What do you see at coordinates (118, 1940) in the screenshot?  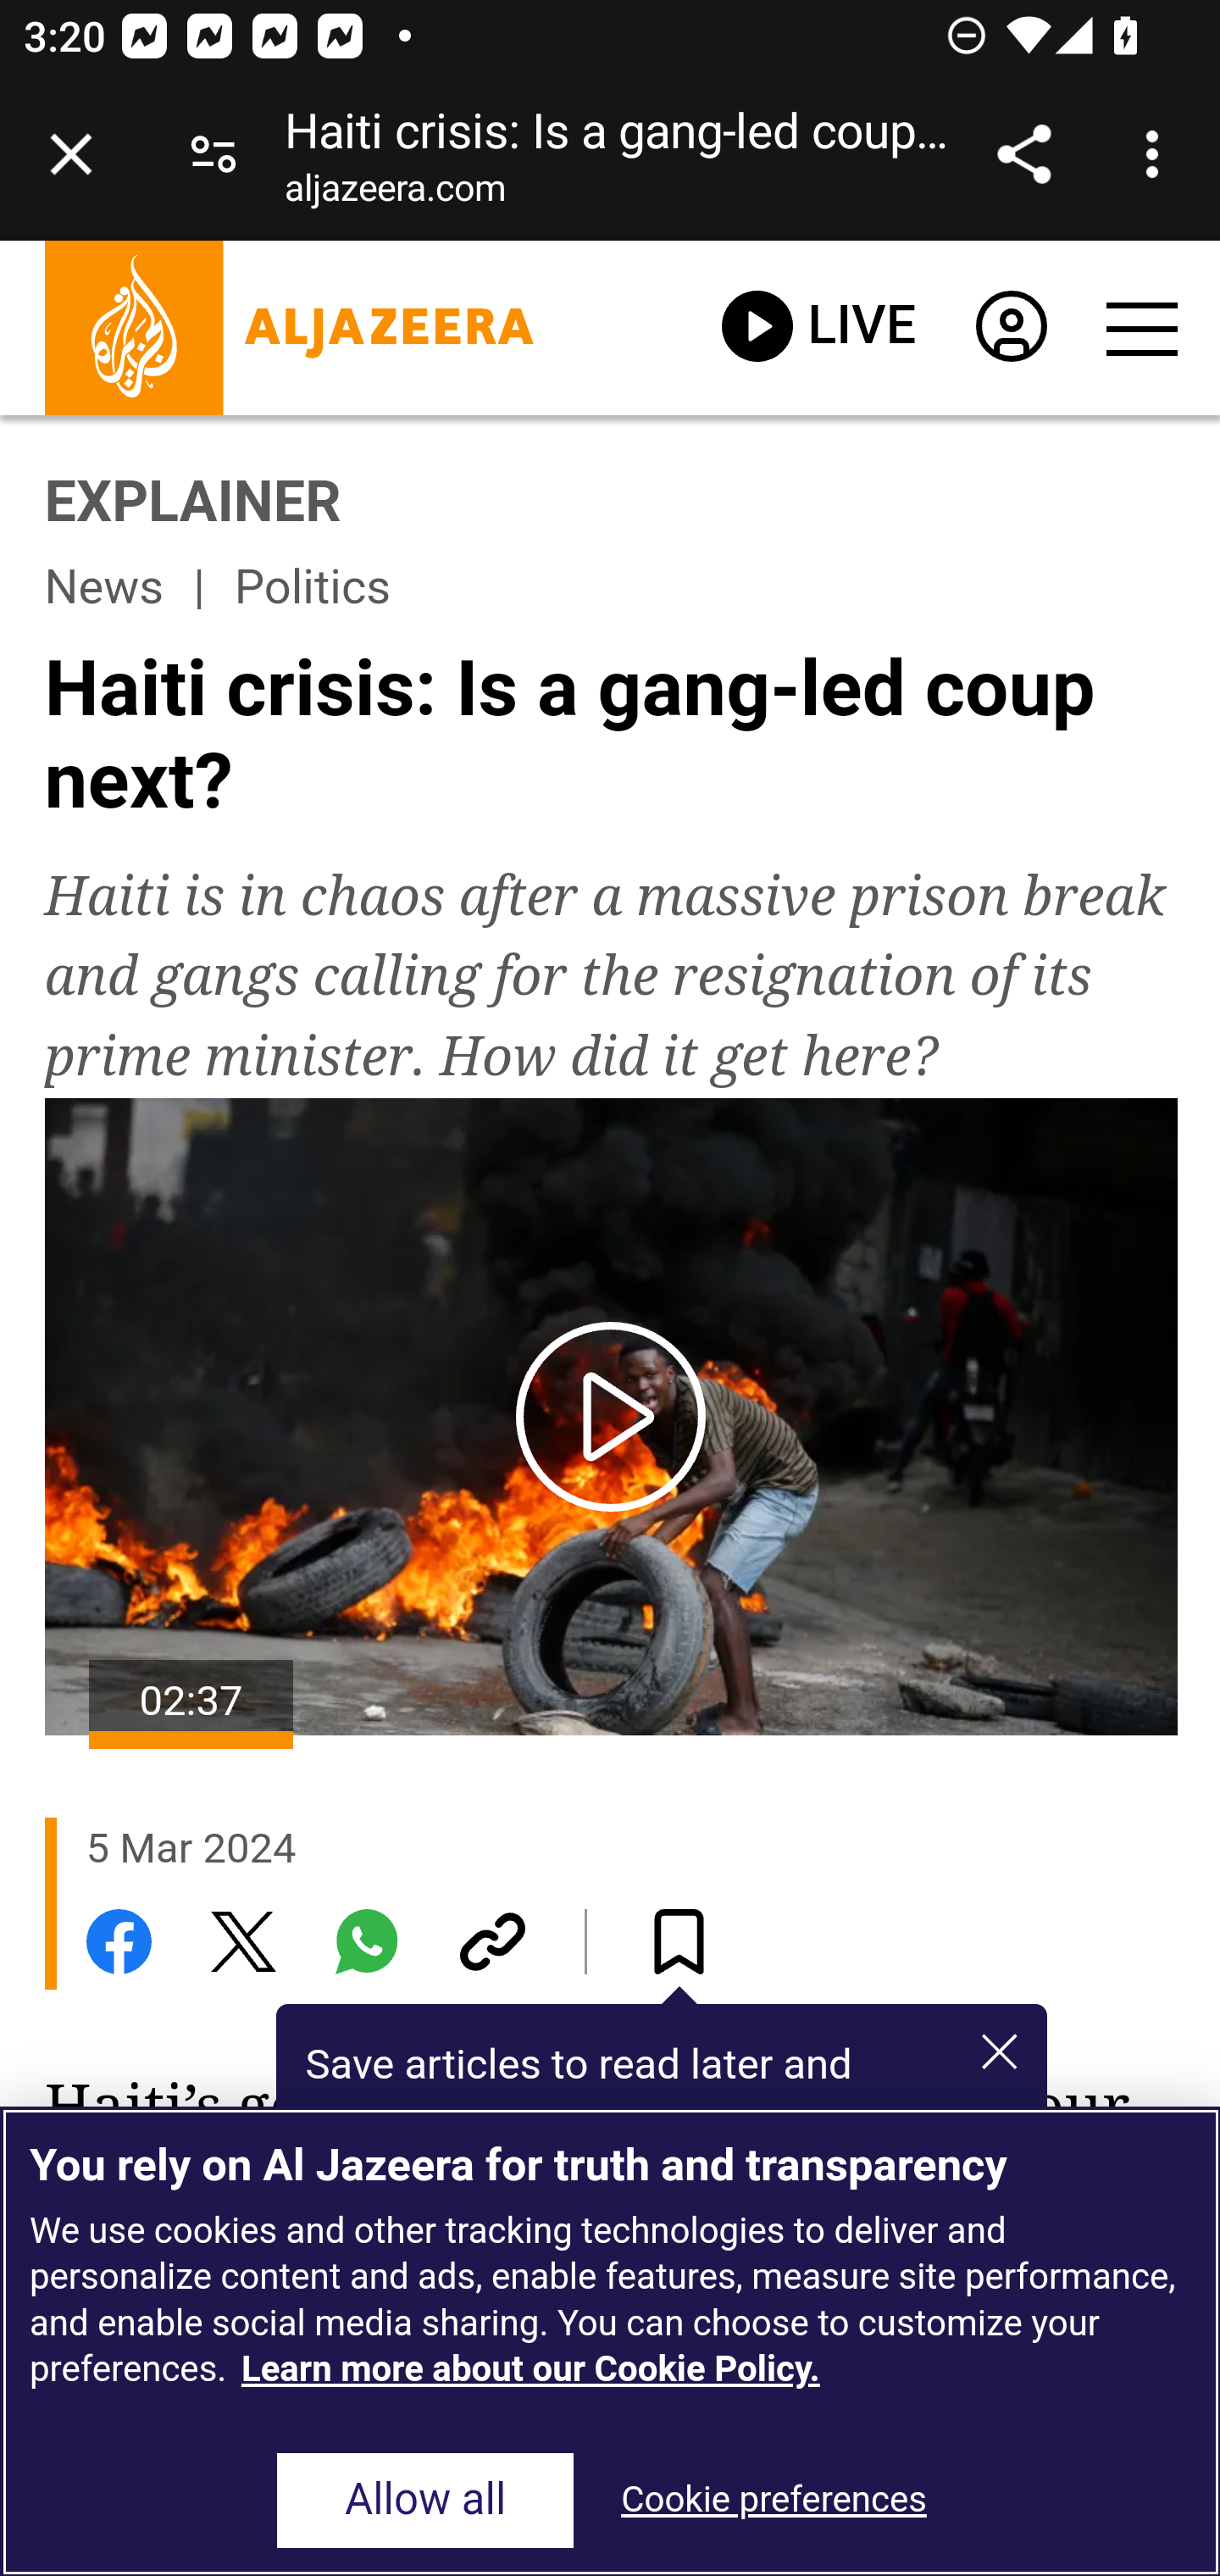 I see `Share on Facebook` at bounding box center [118, 1940].